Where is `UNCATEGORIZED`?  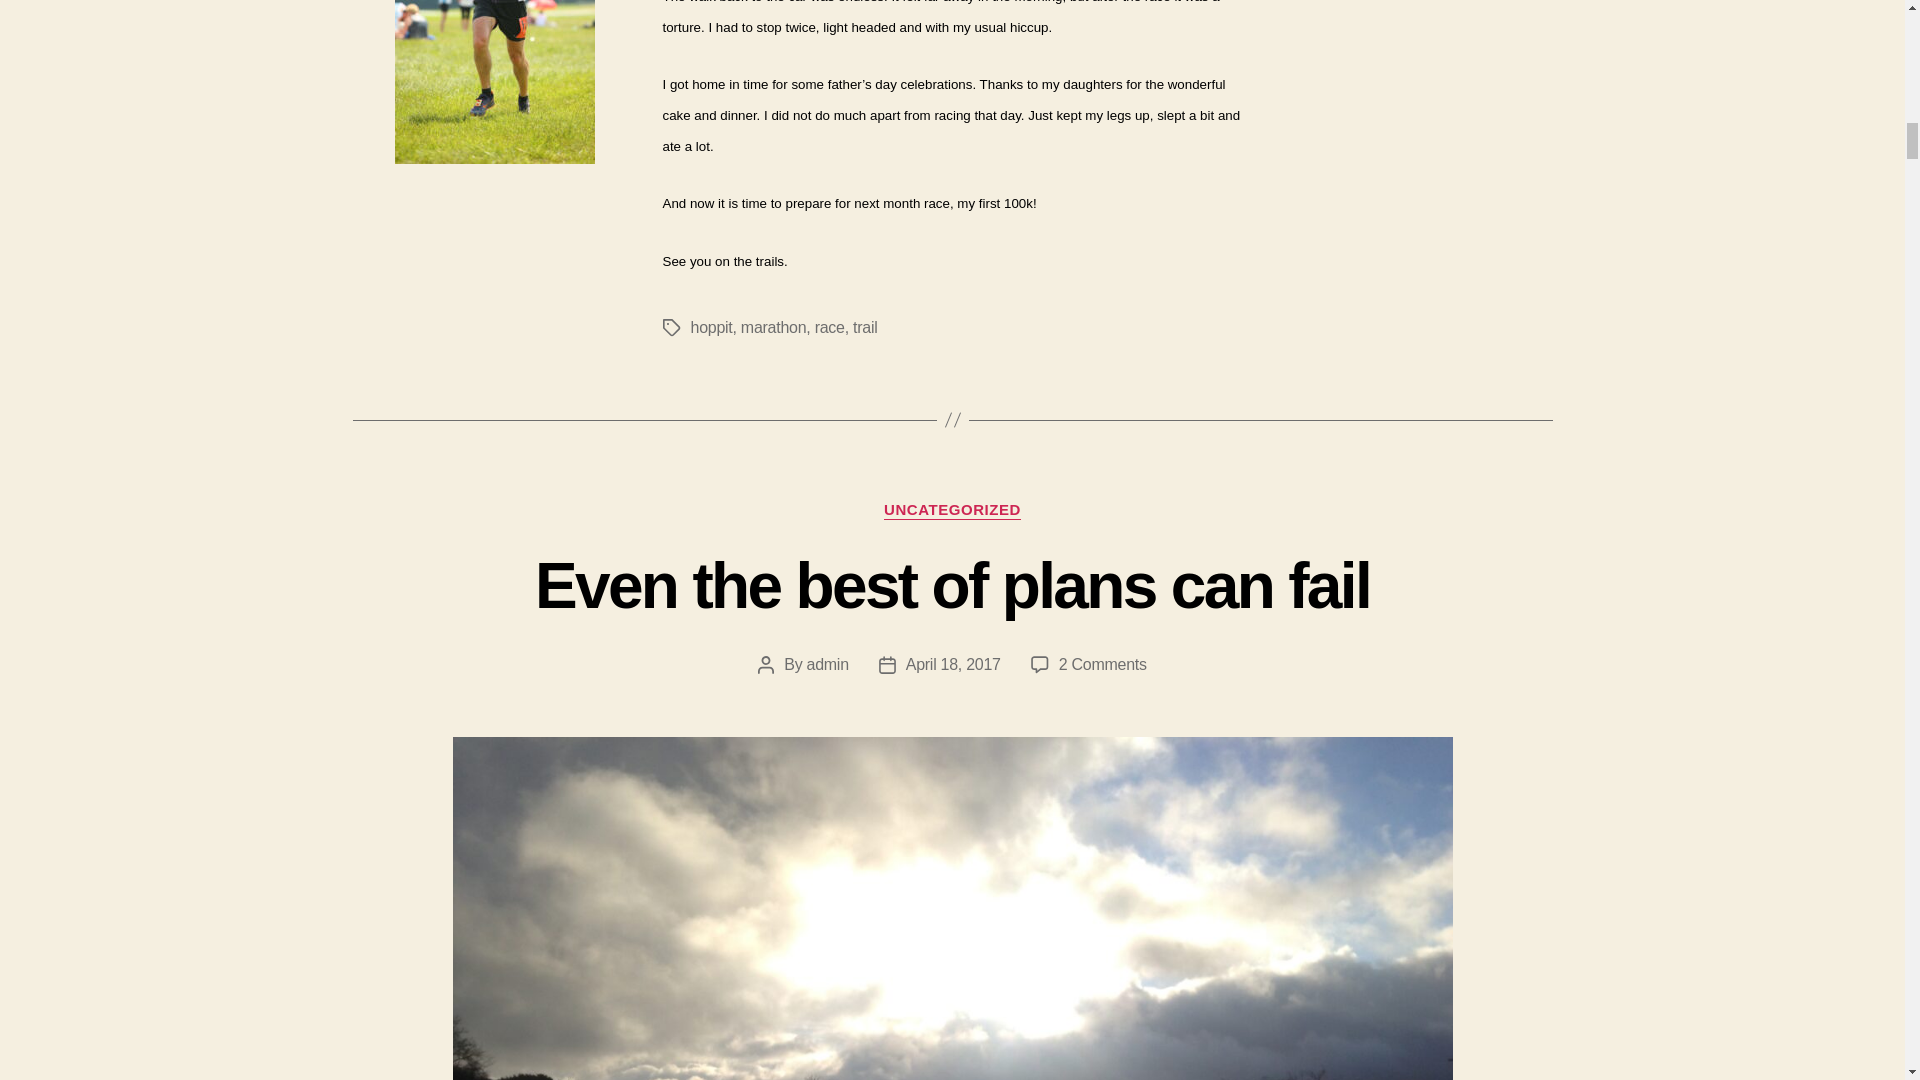 UNCATEGORIZED is located at coordinates (1102, 664).